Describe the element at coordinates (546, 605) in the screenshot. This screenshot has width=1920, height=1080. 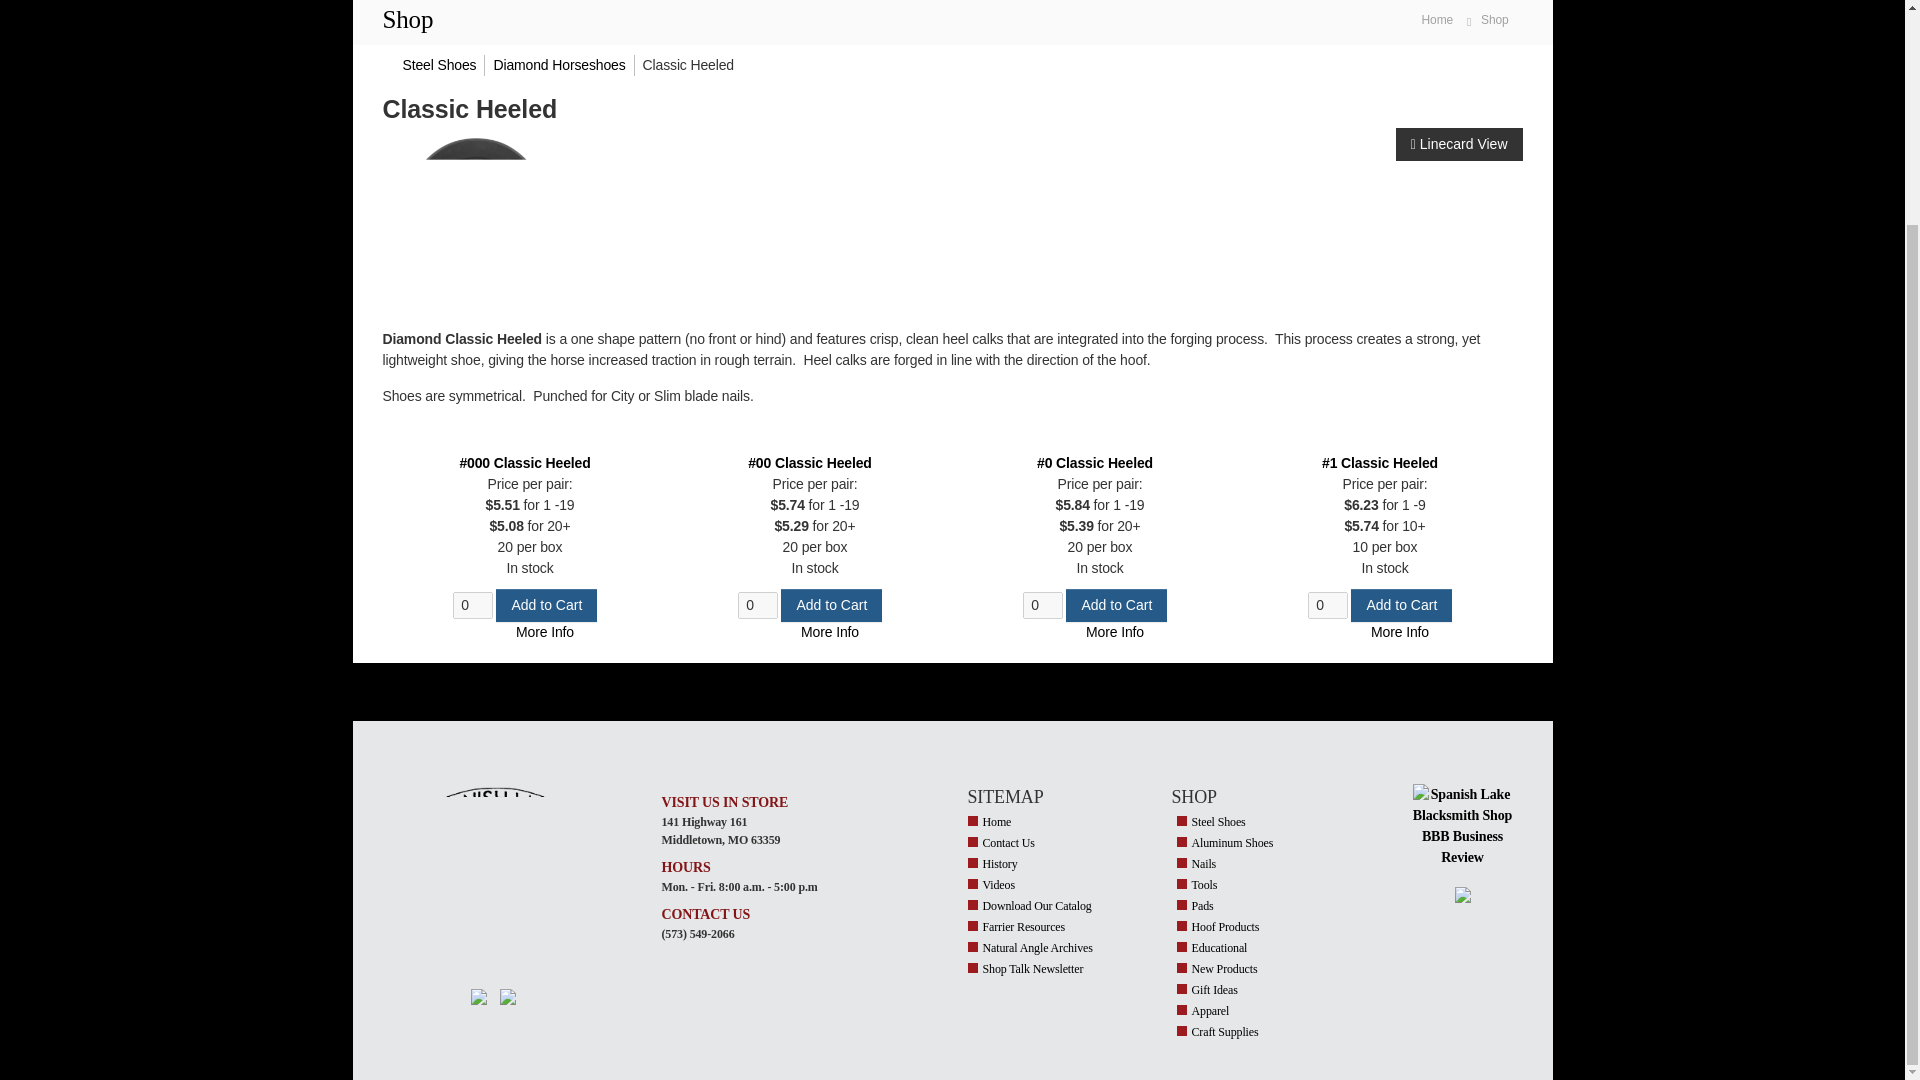
I see `Add to Cart` at that location.